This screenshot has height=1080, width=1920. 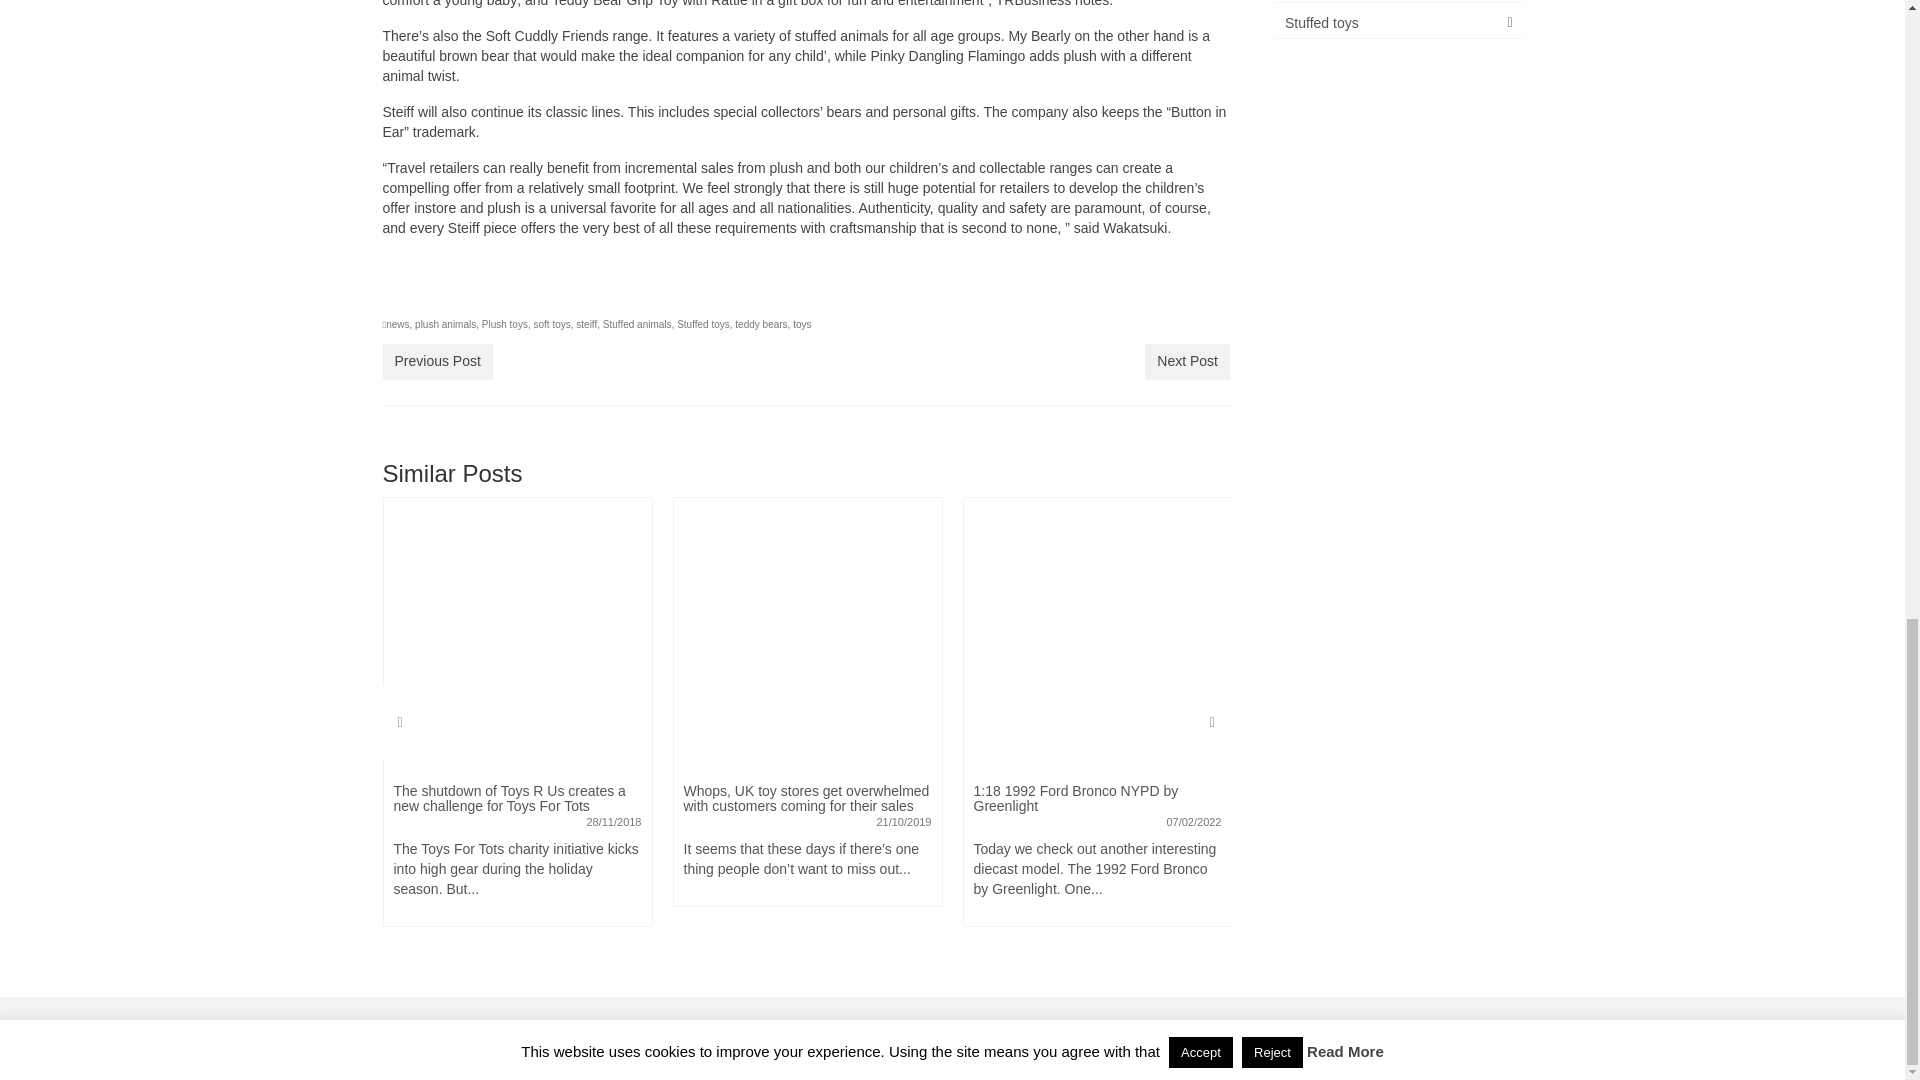 I want to click on Share on Facebook, so click(x=398, y=292).